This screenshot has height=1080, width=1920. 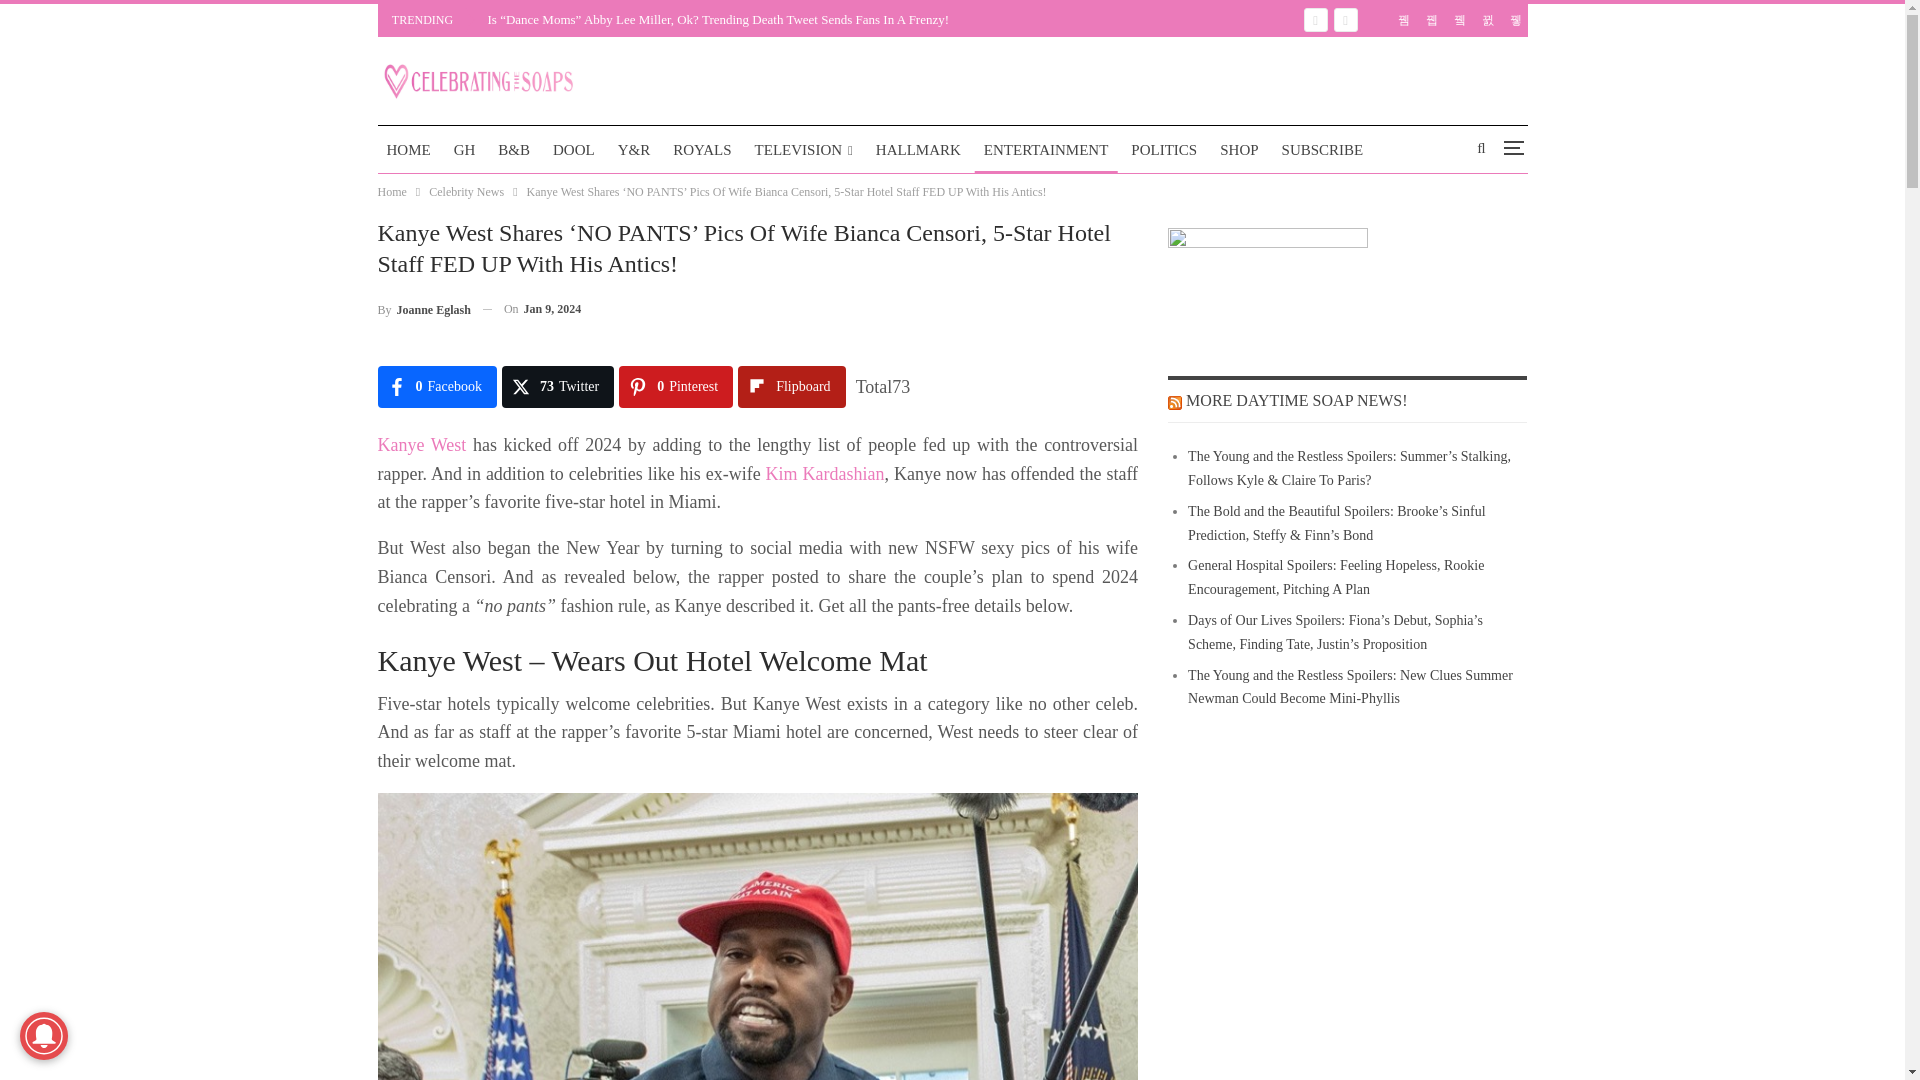 What do you see at coordinates (804, 150) in the screenshot?
I see `TELEVISION` at bounding box center [804, 150].